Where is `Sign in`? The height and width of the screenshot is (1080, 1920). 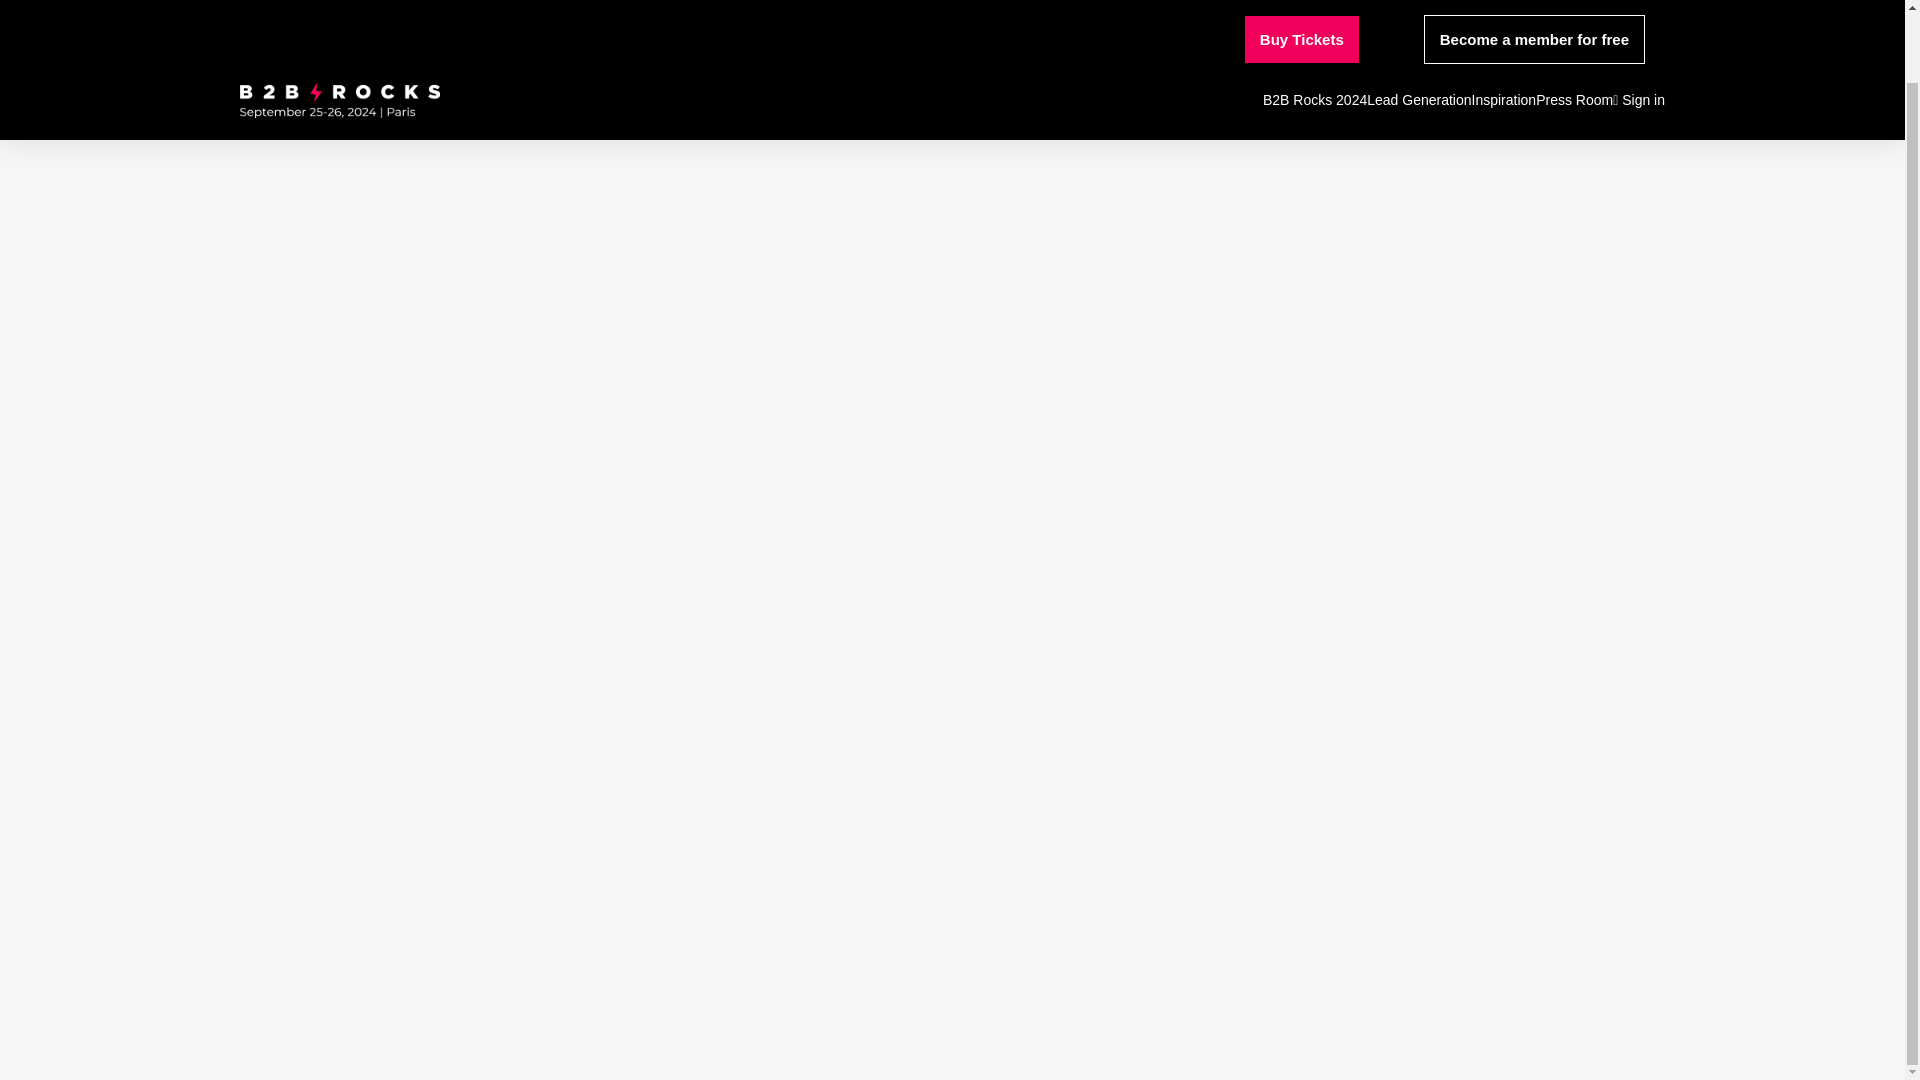 Sign in is located at coordinates (1638, 25).